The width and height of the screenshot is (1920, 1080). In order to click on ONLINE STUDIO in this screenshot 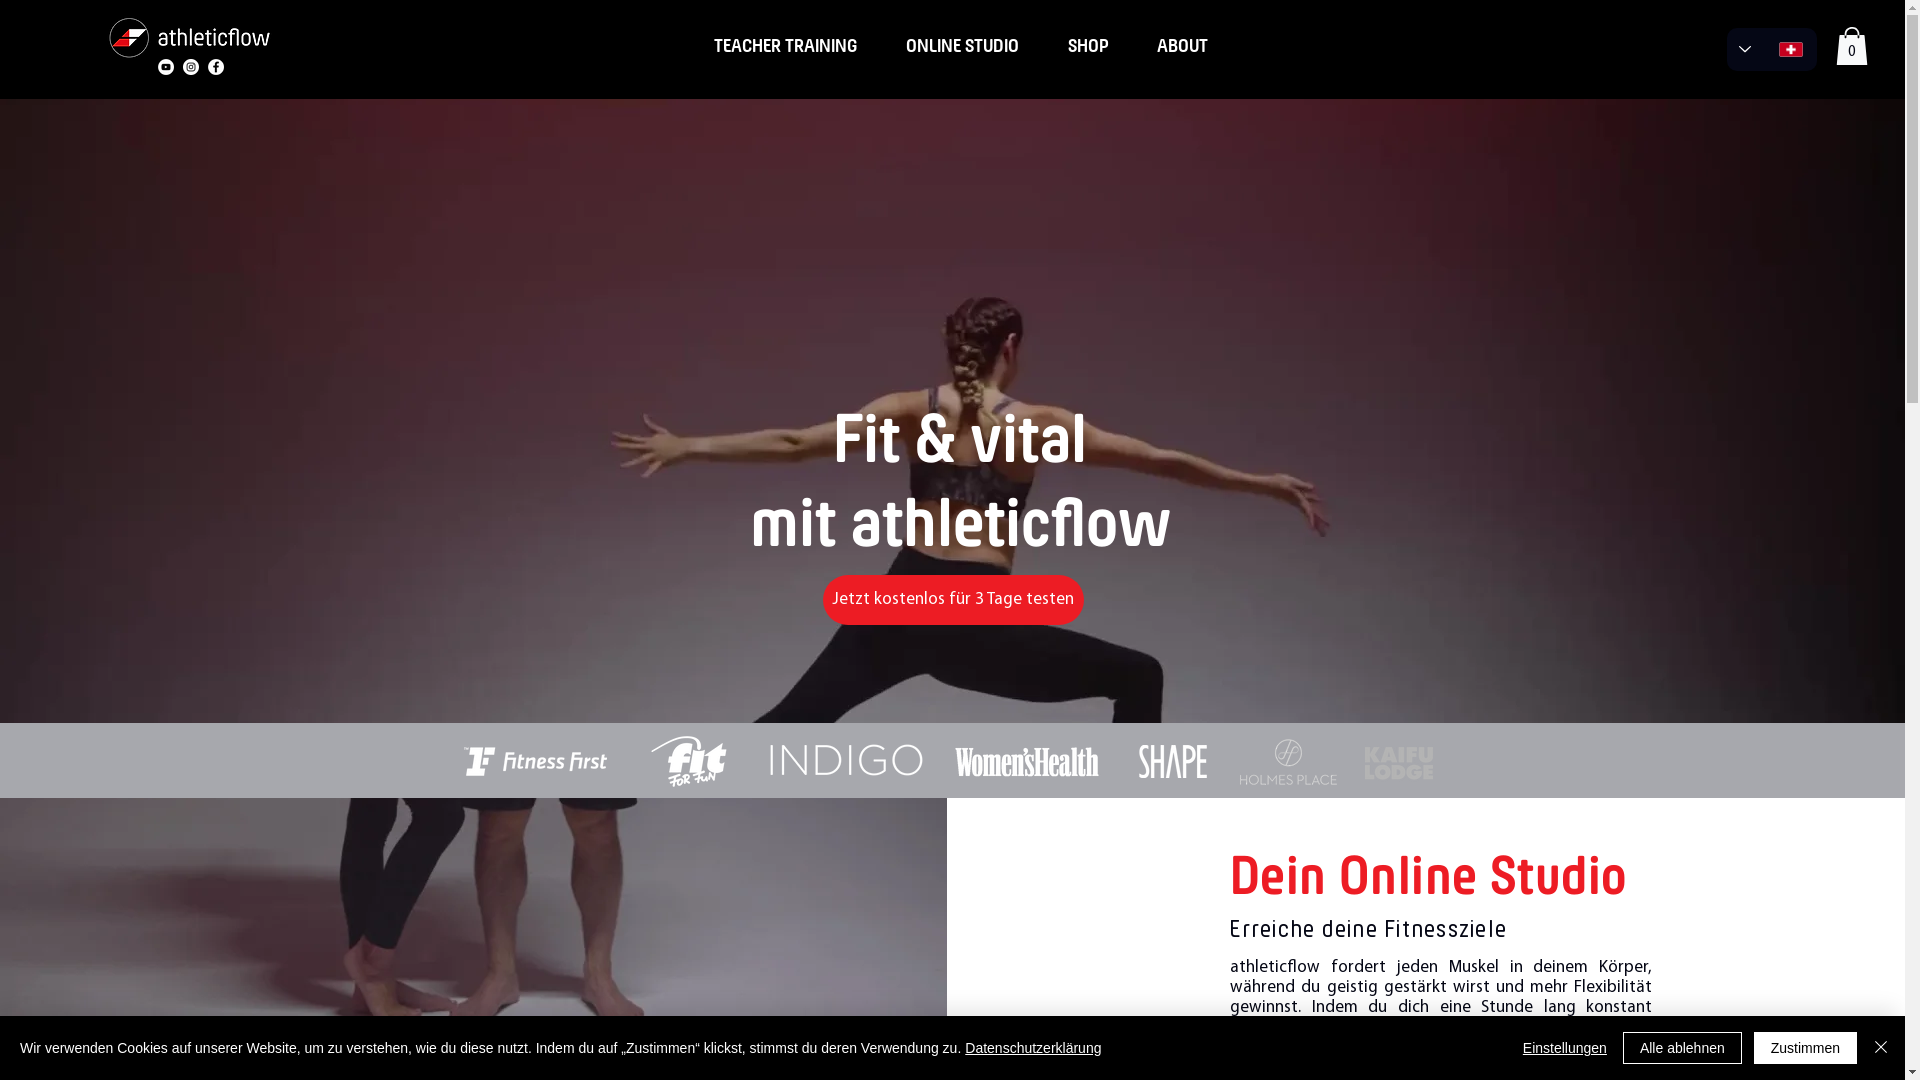, I will do `click(963, 46)`.